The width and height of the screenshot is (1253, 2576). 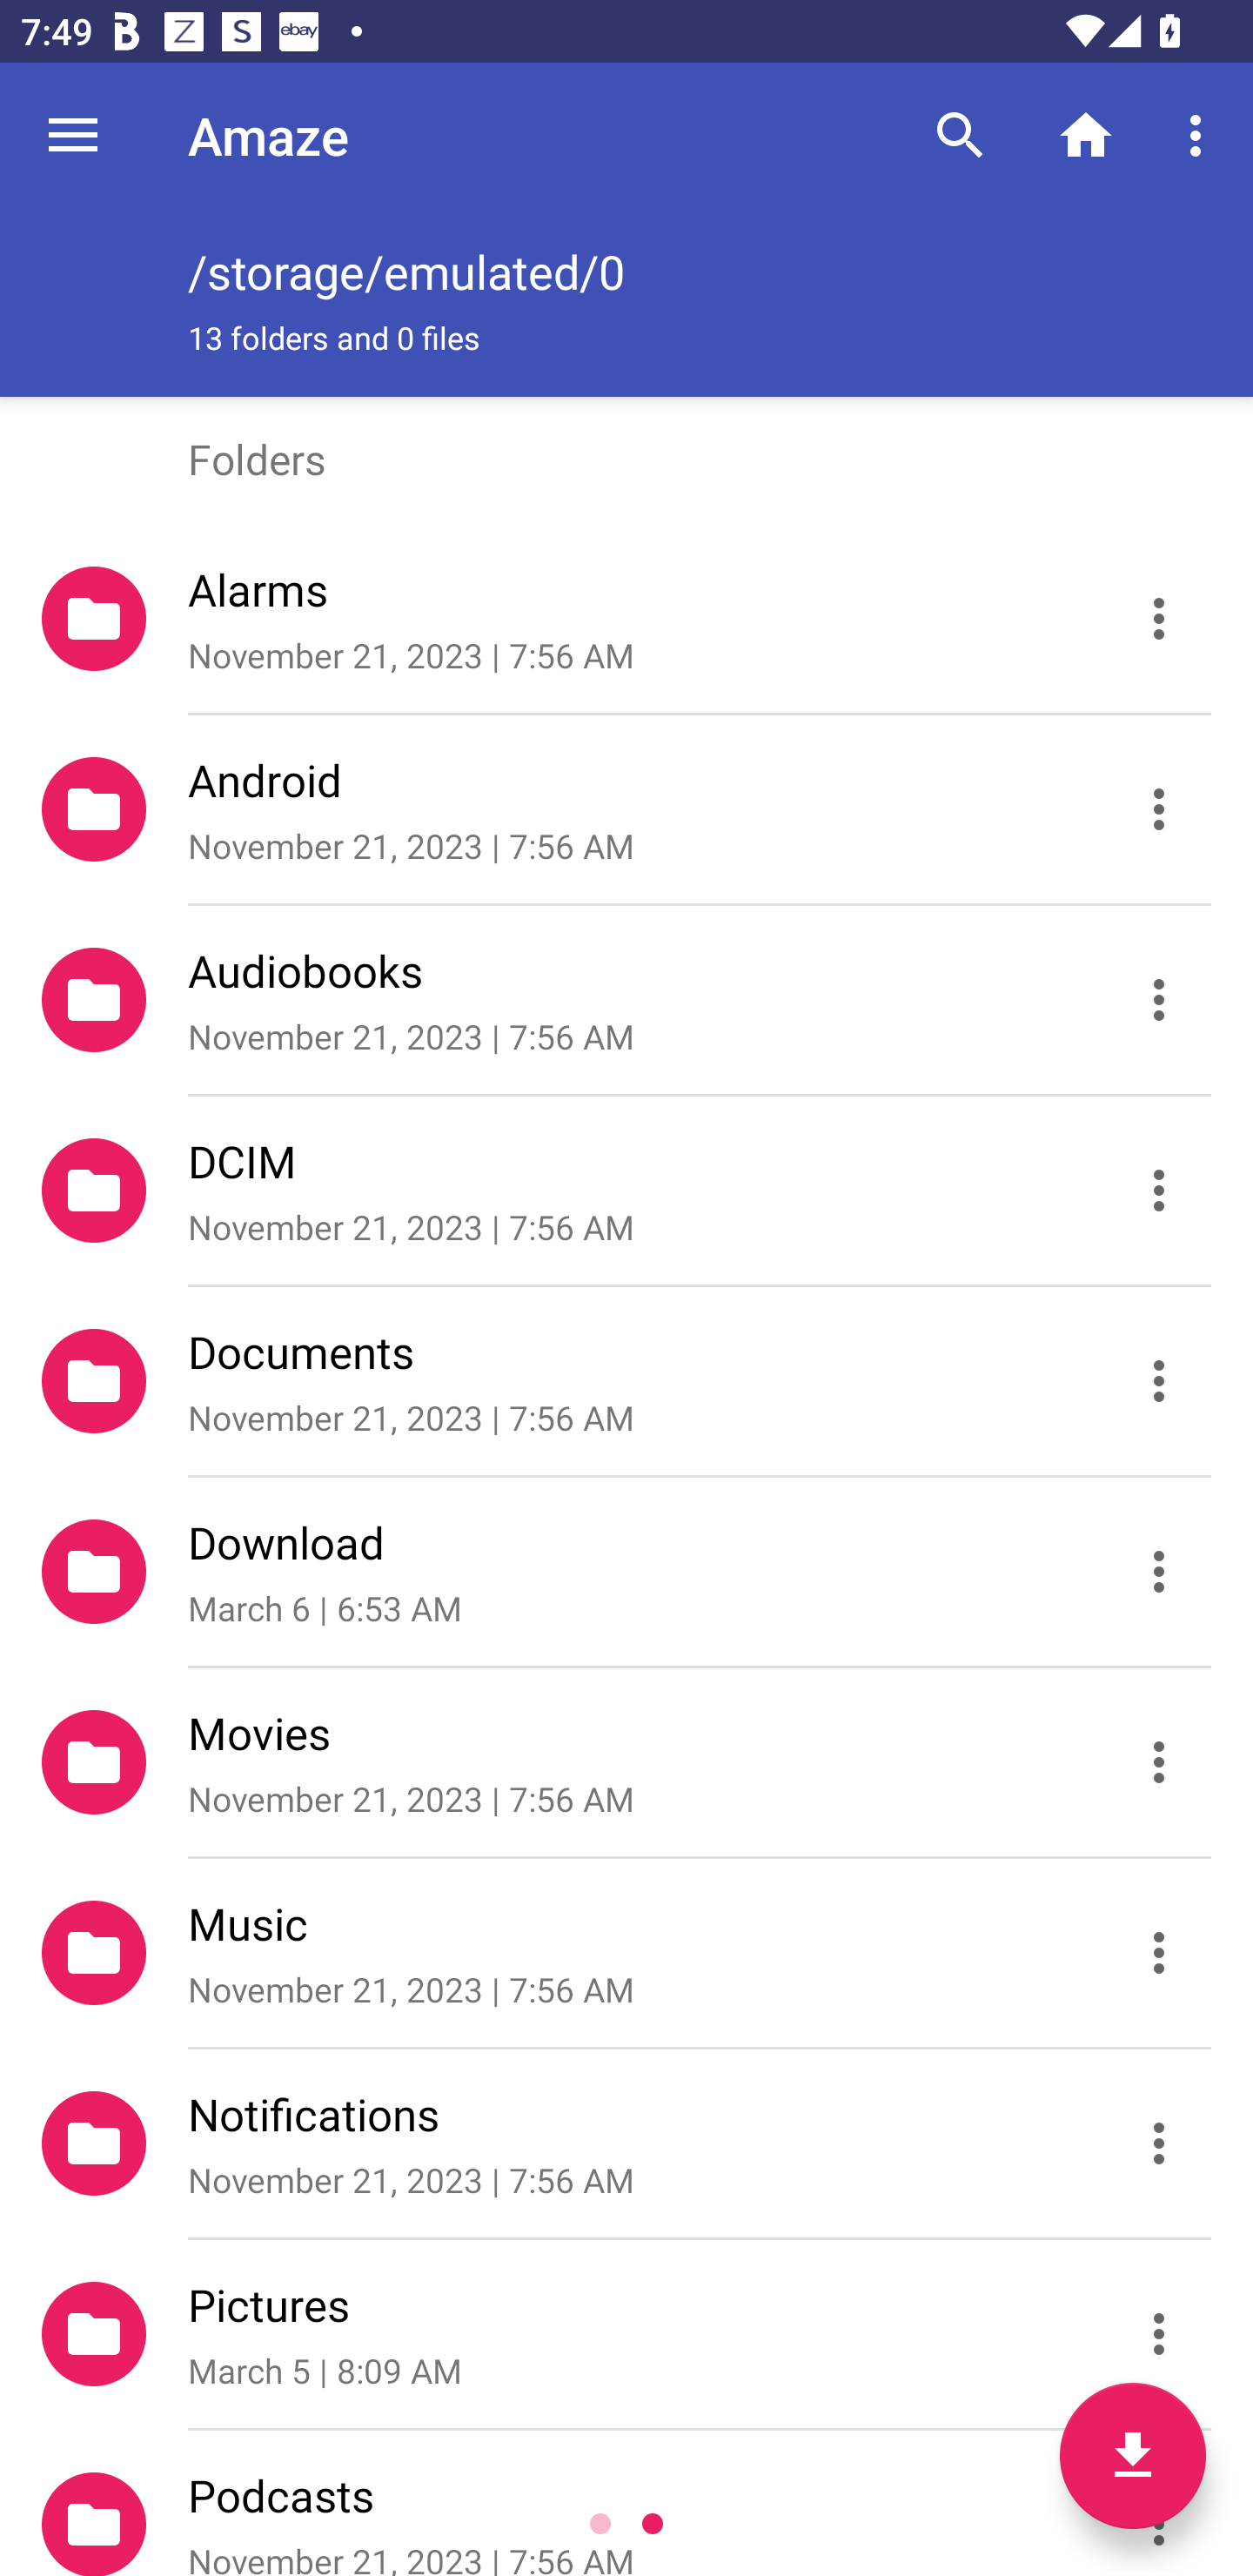 I want to click on More options, so click(x=1201, y=134).